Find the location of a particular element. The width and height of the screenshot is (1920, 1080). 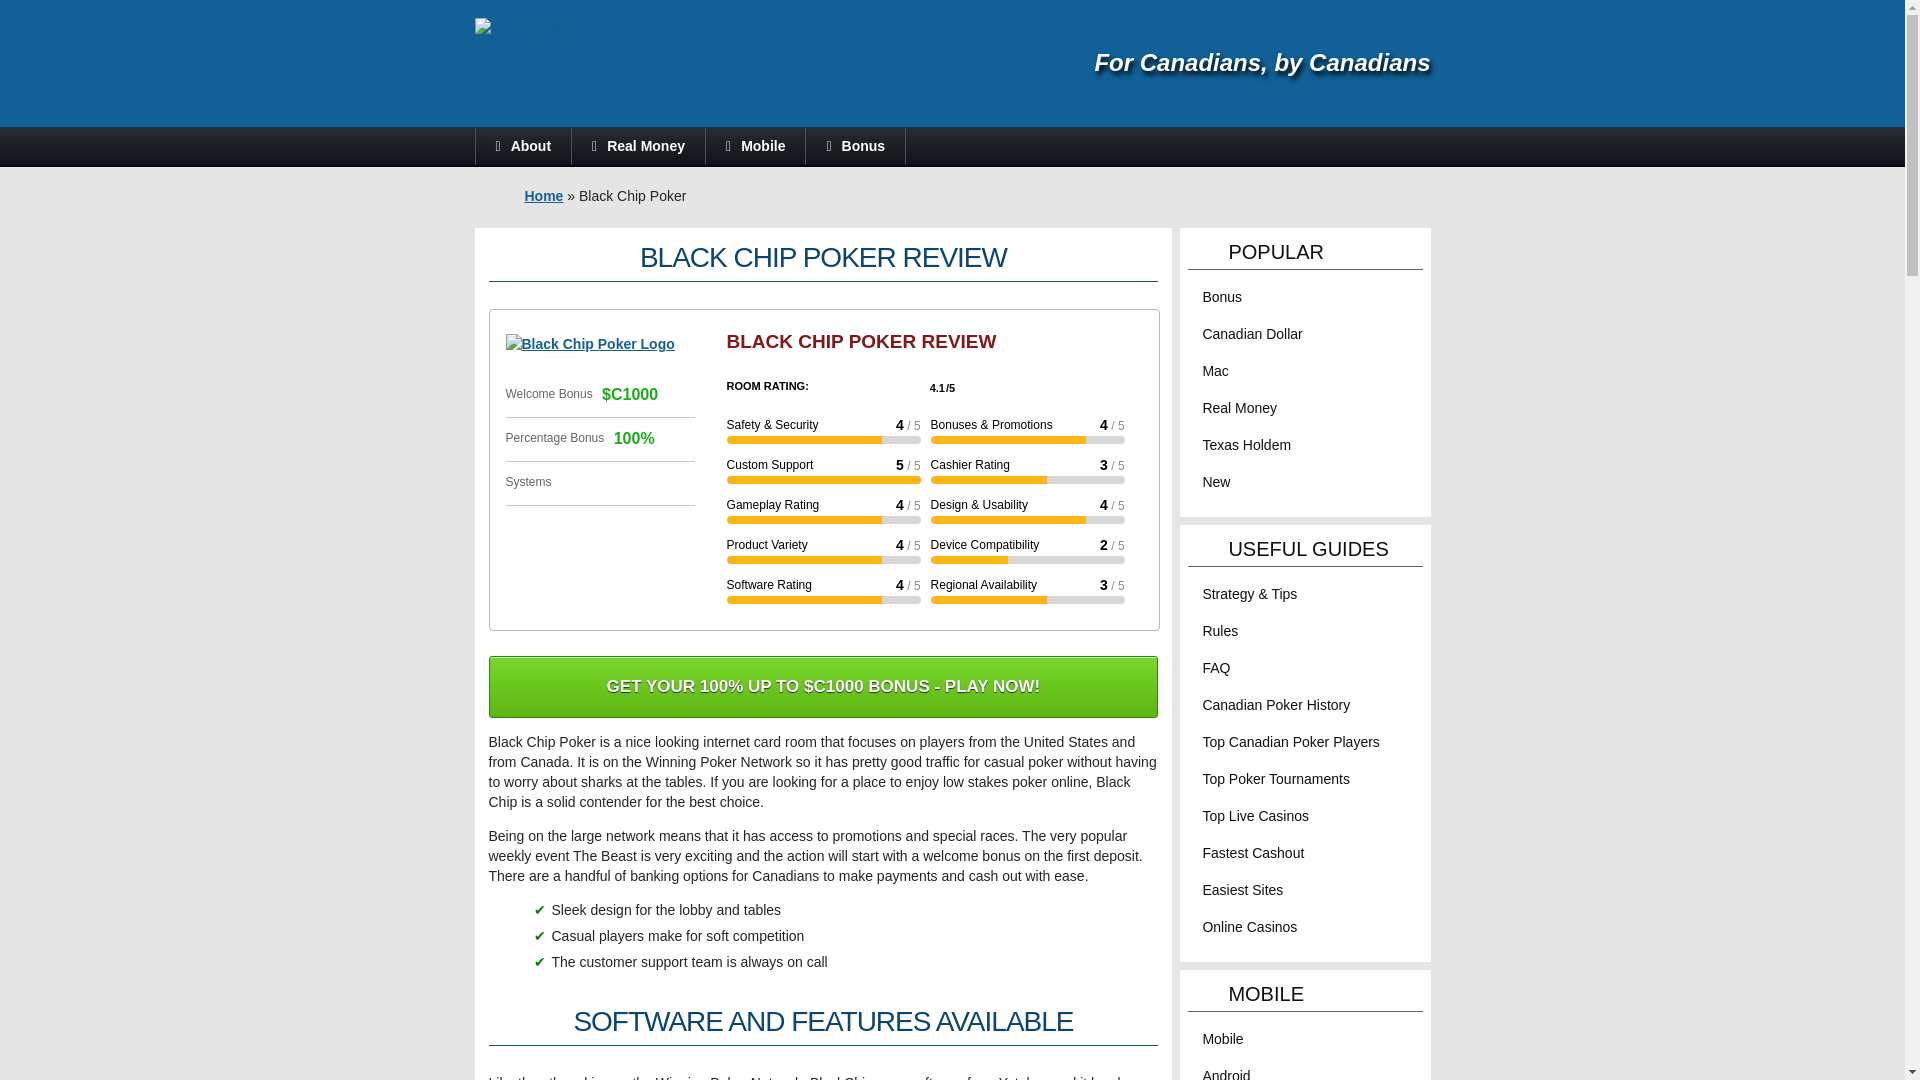

Fastest Cashout is located at coordinates (1252, 852).